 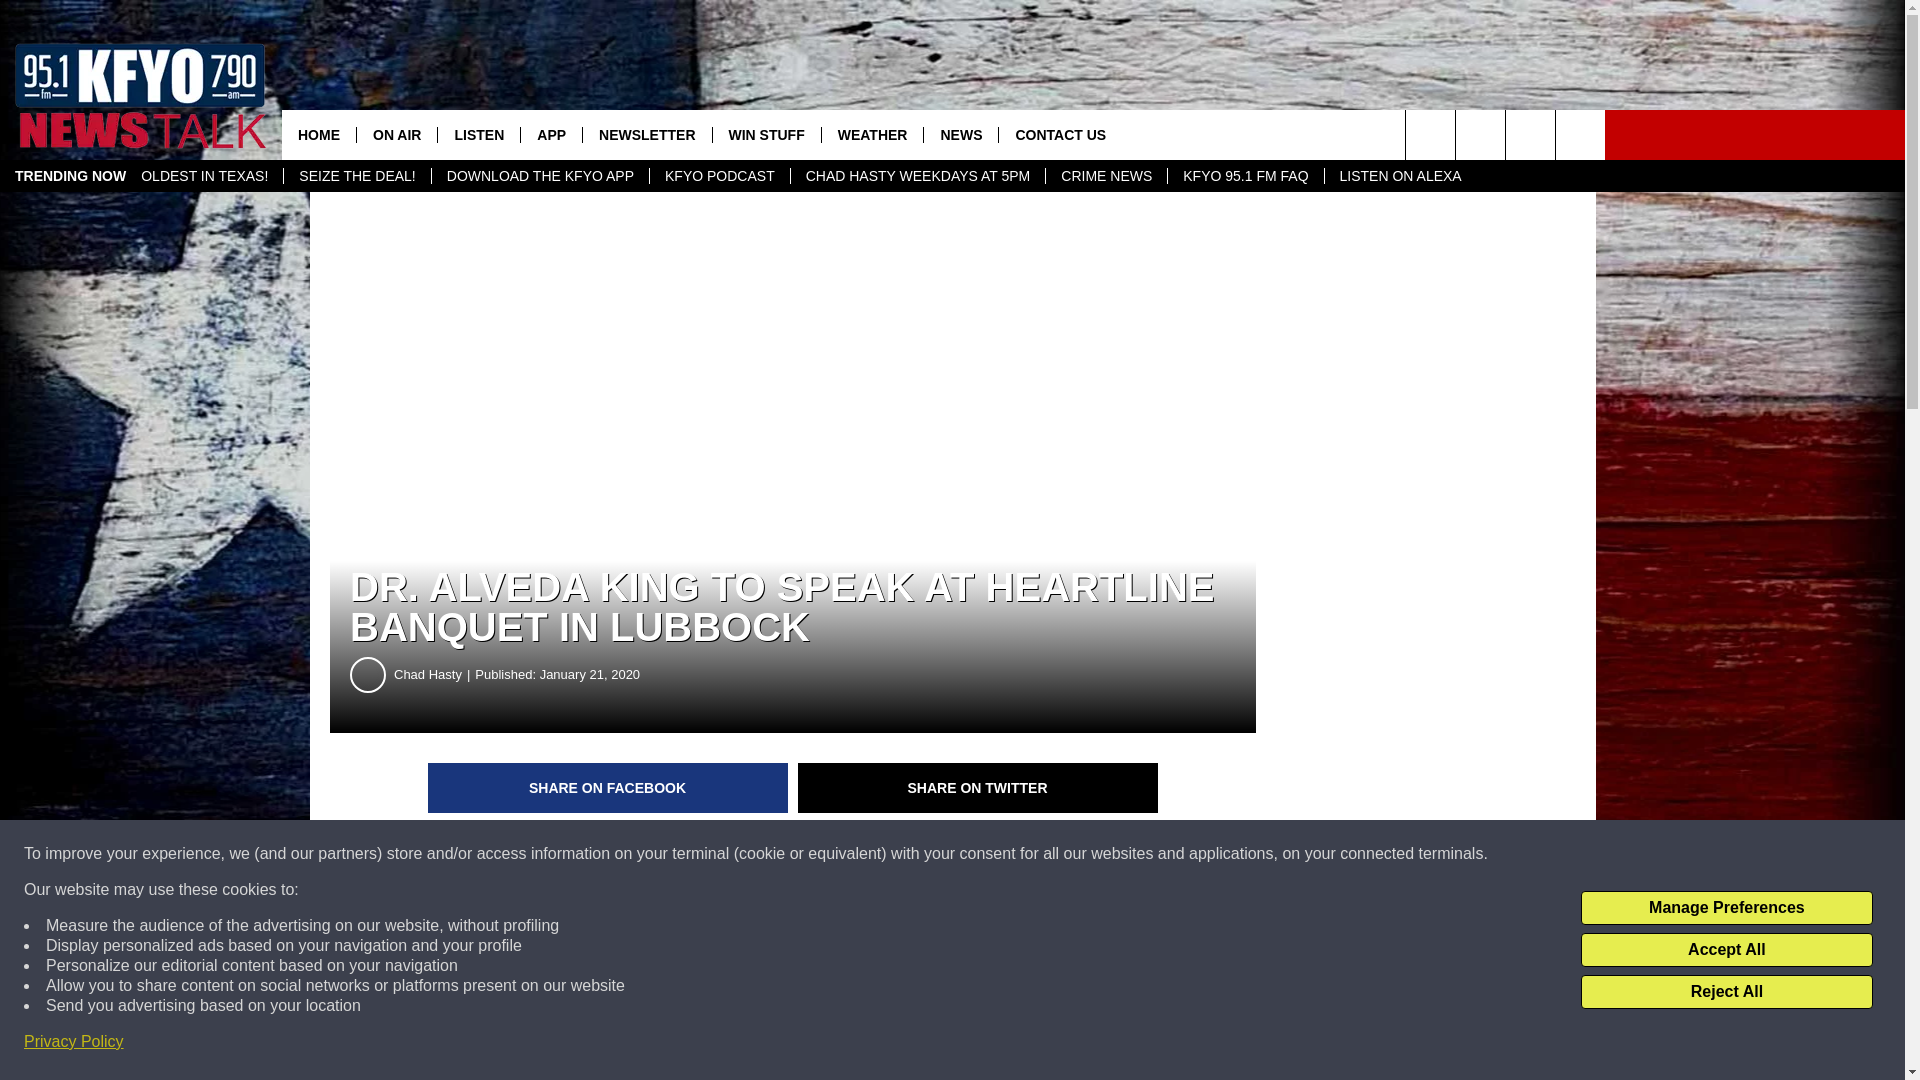 I want to click on WIN STUFF, so click(x=766, y=134).